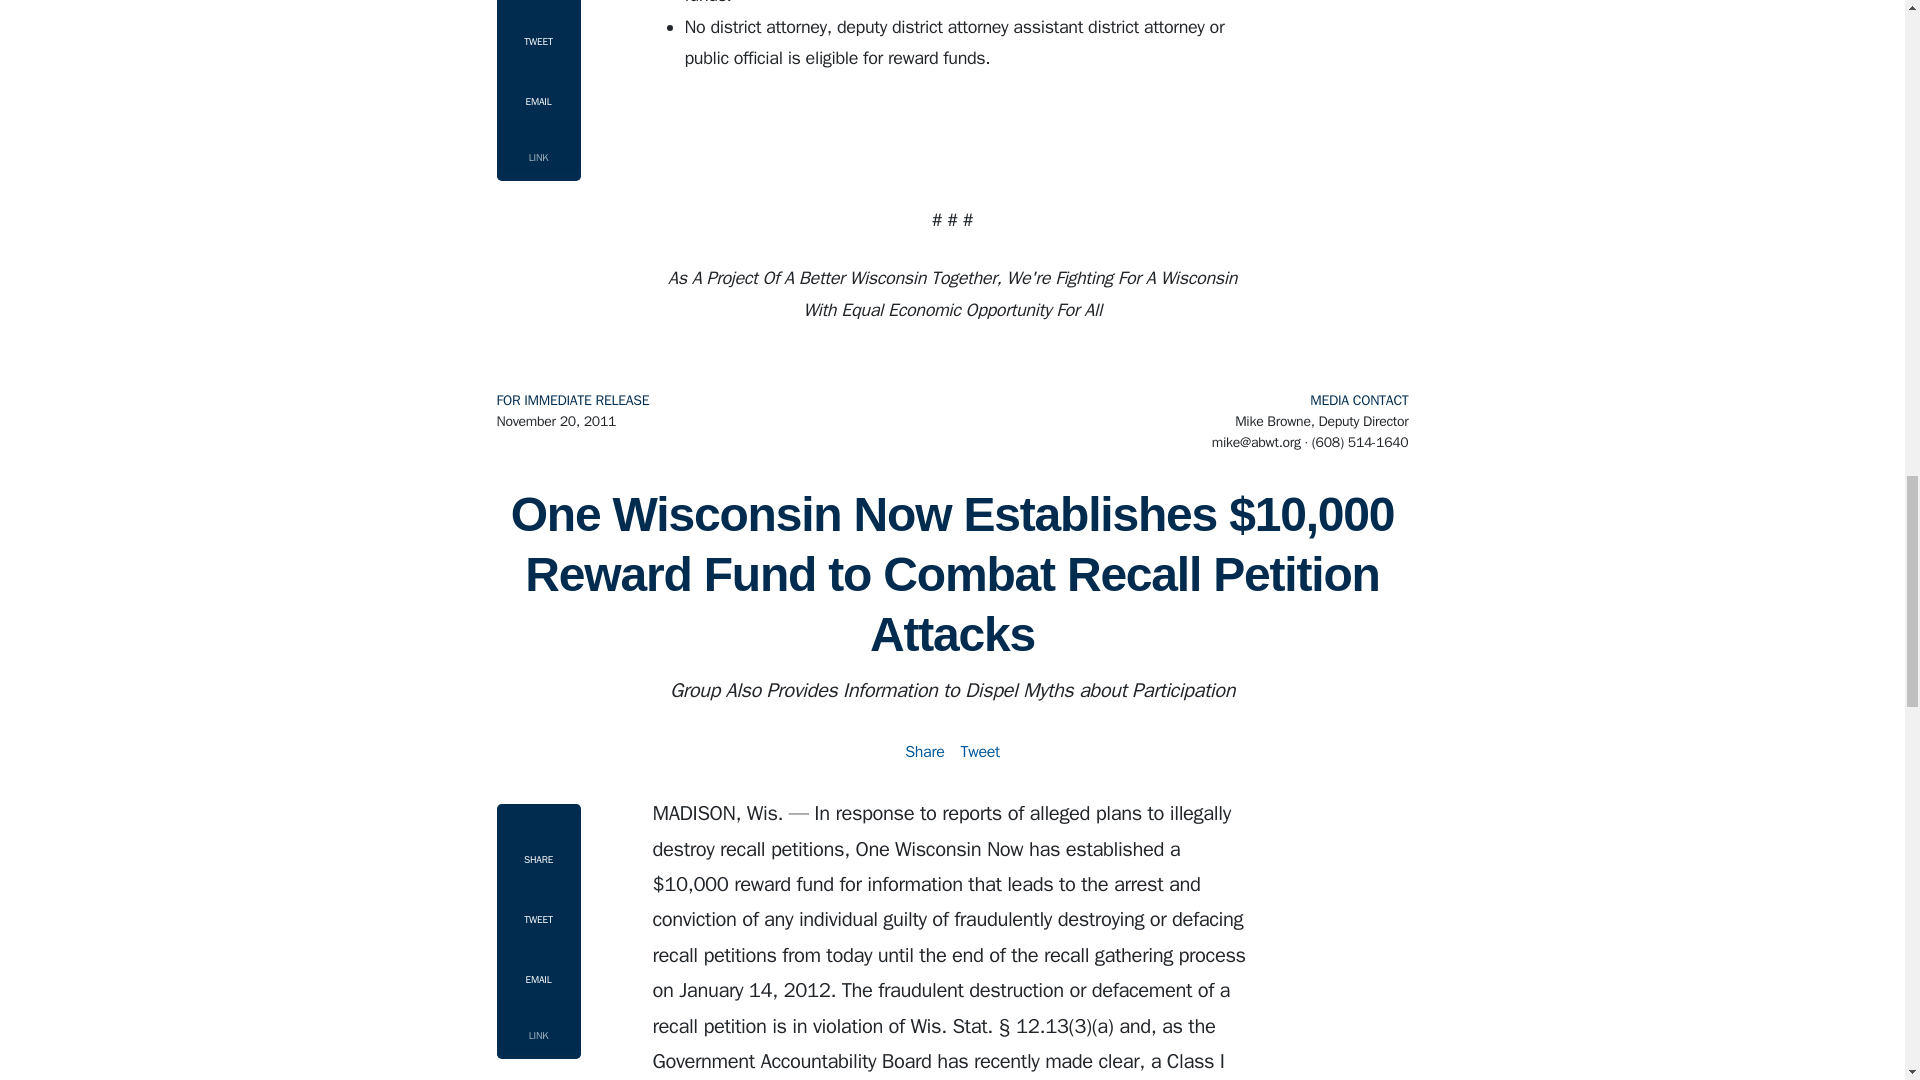 This screenshot has width=1920, height=1080. I want to click on LINK, so click(537, 1024).